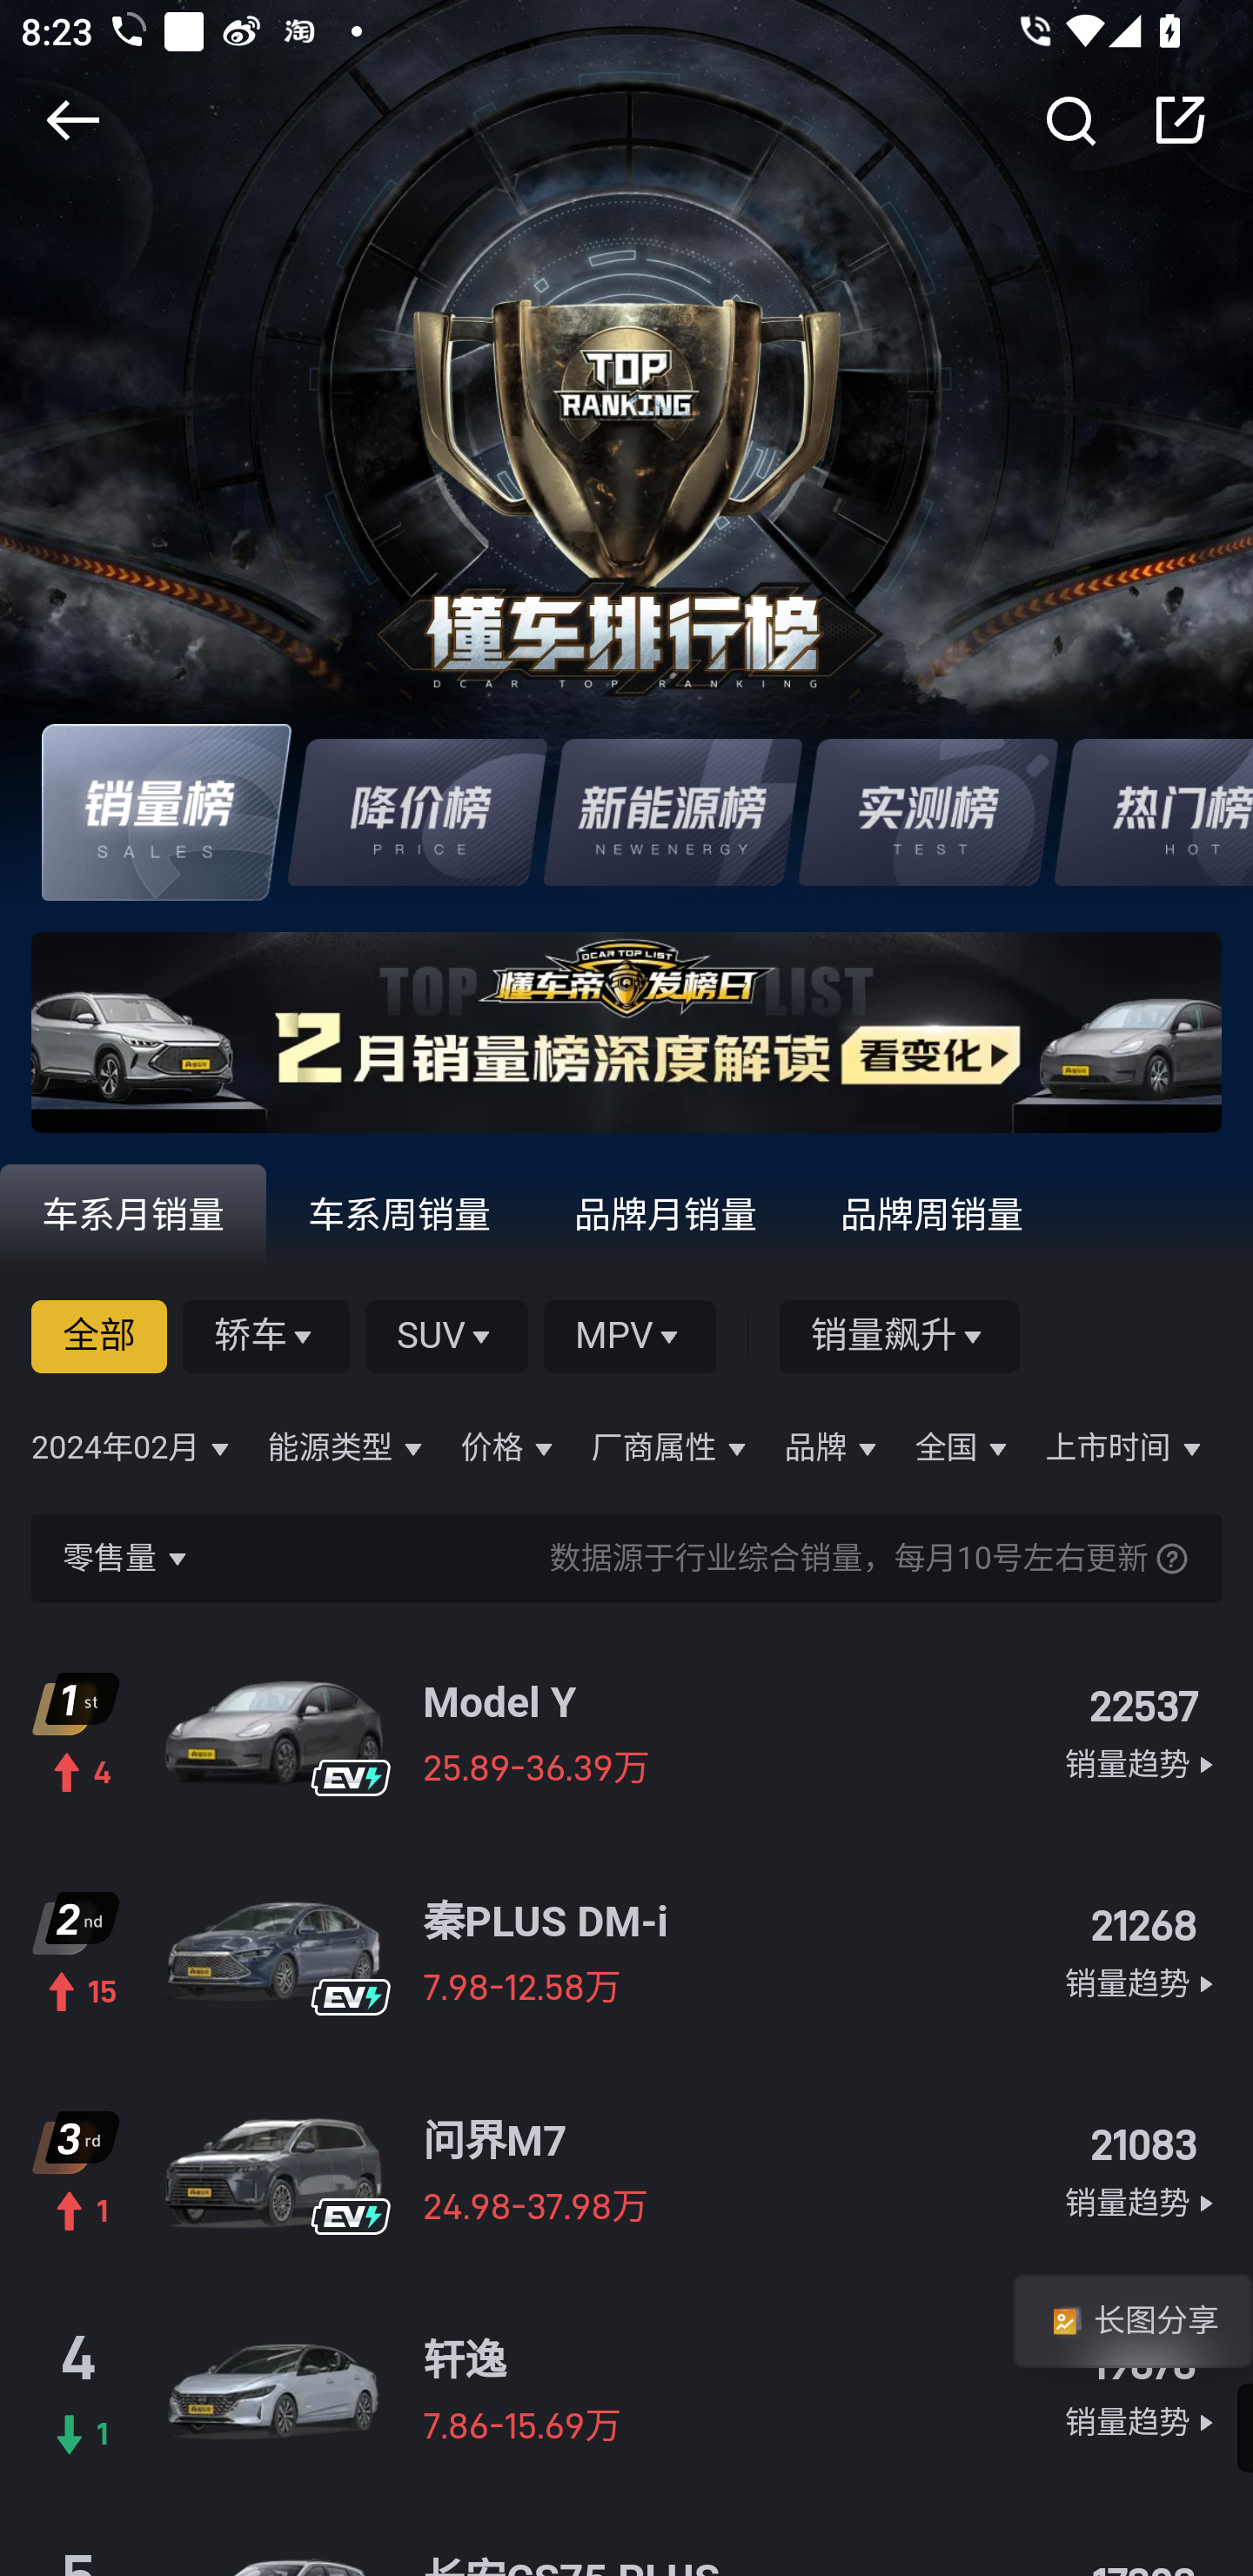 This screenshot has height=2576, width=1253. What do you see at coordinates (626, 2390) in the screenshot?
I see `4 1 轩逸 7.86-15.69万 19878 销量趋势` at bounding box center [626, 2390].